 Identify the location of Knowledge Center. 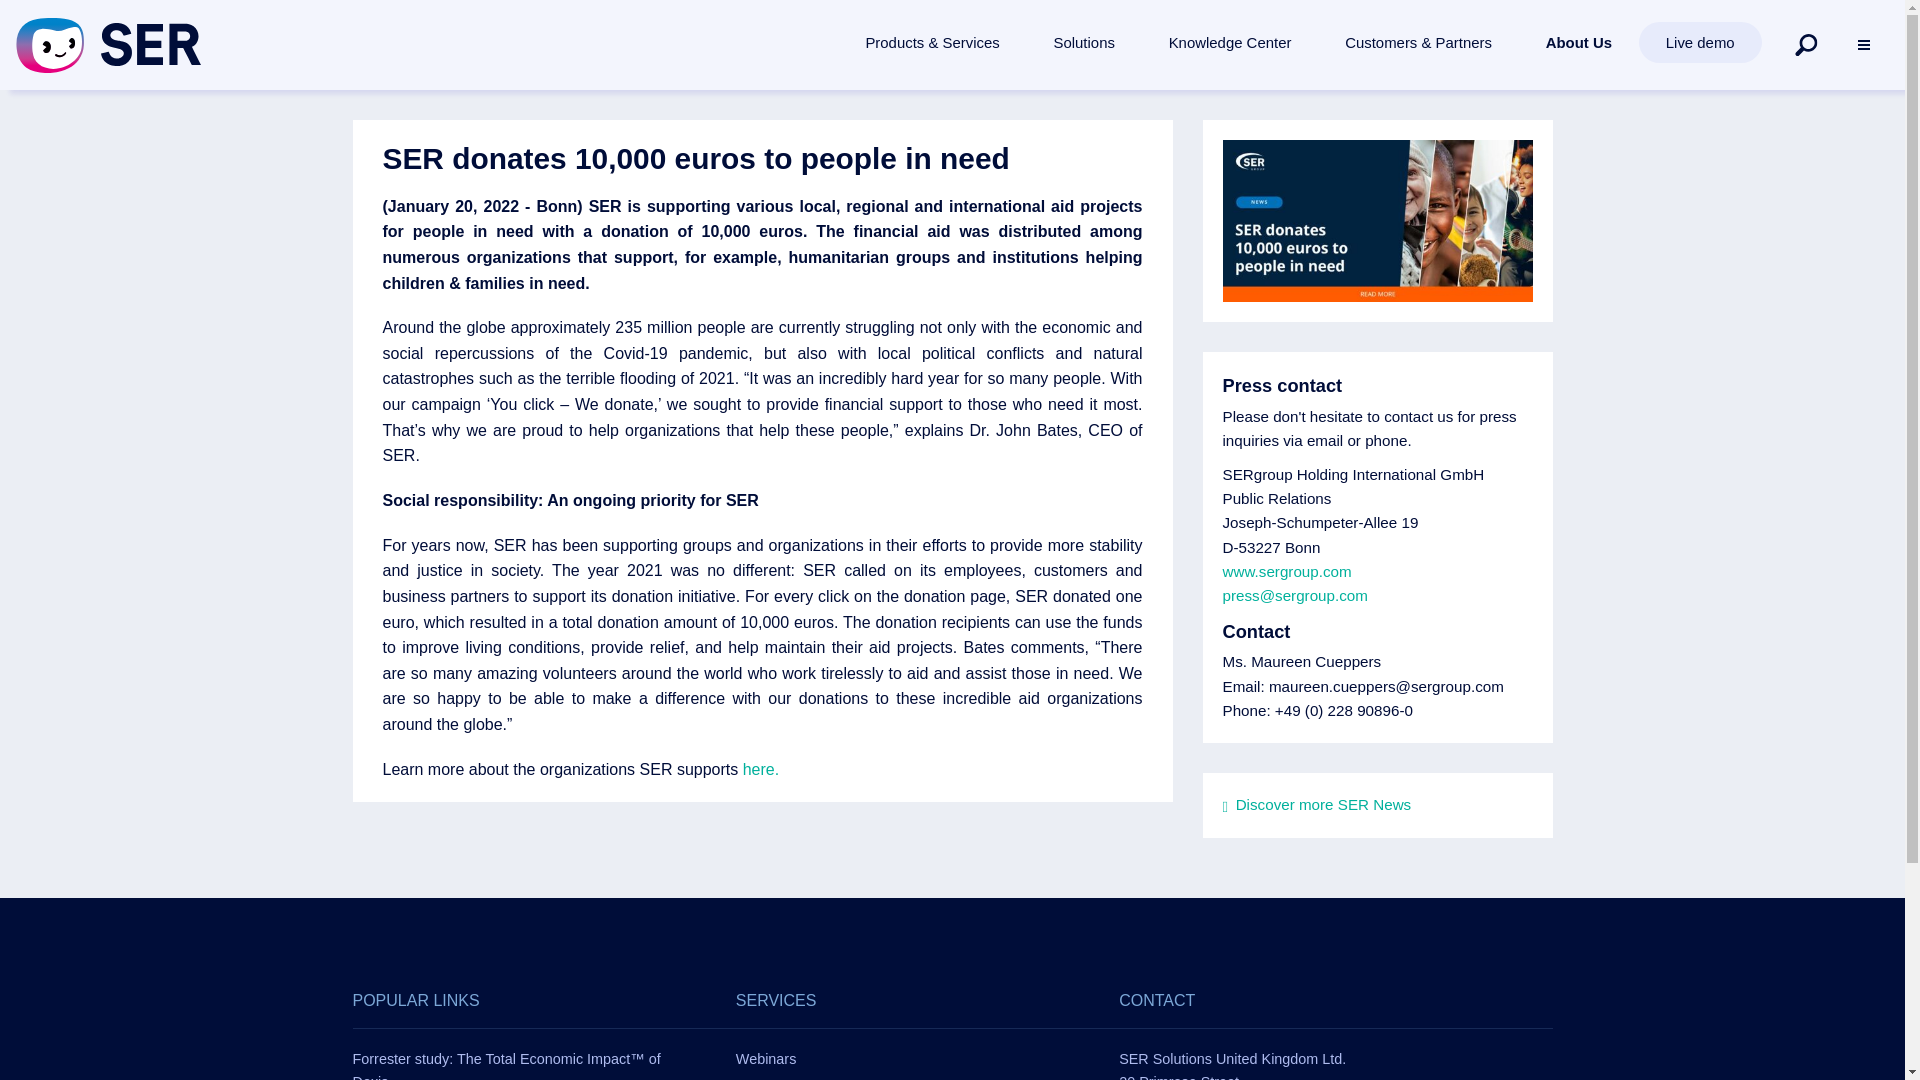
(1230, 42).